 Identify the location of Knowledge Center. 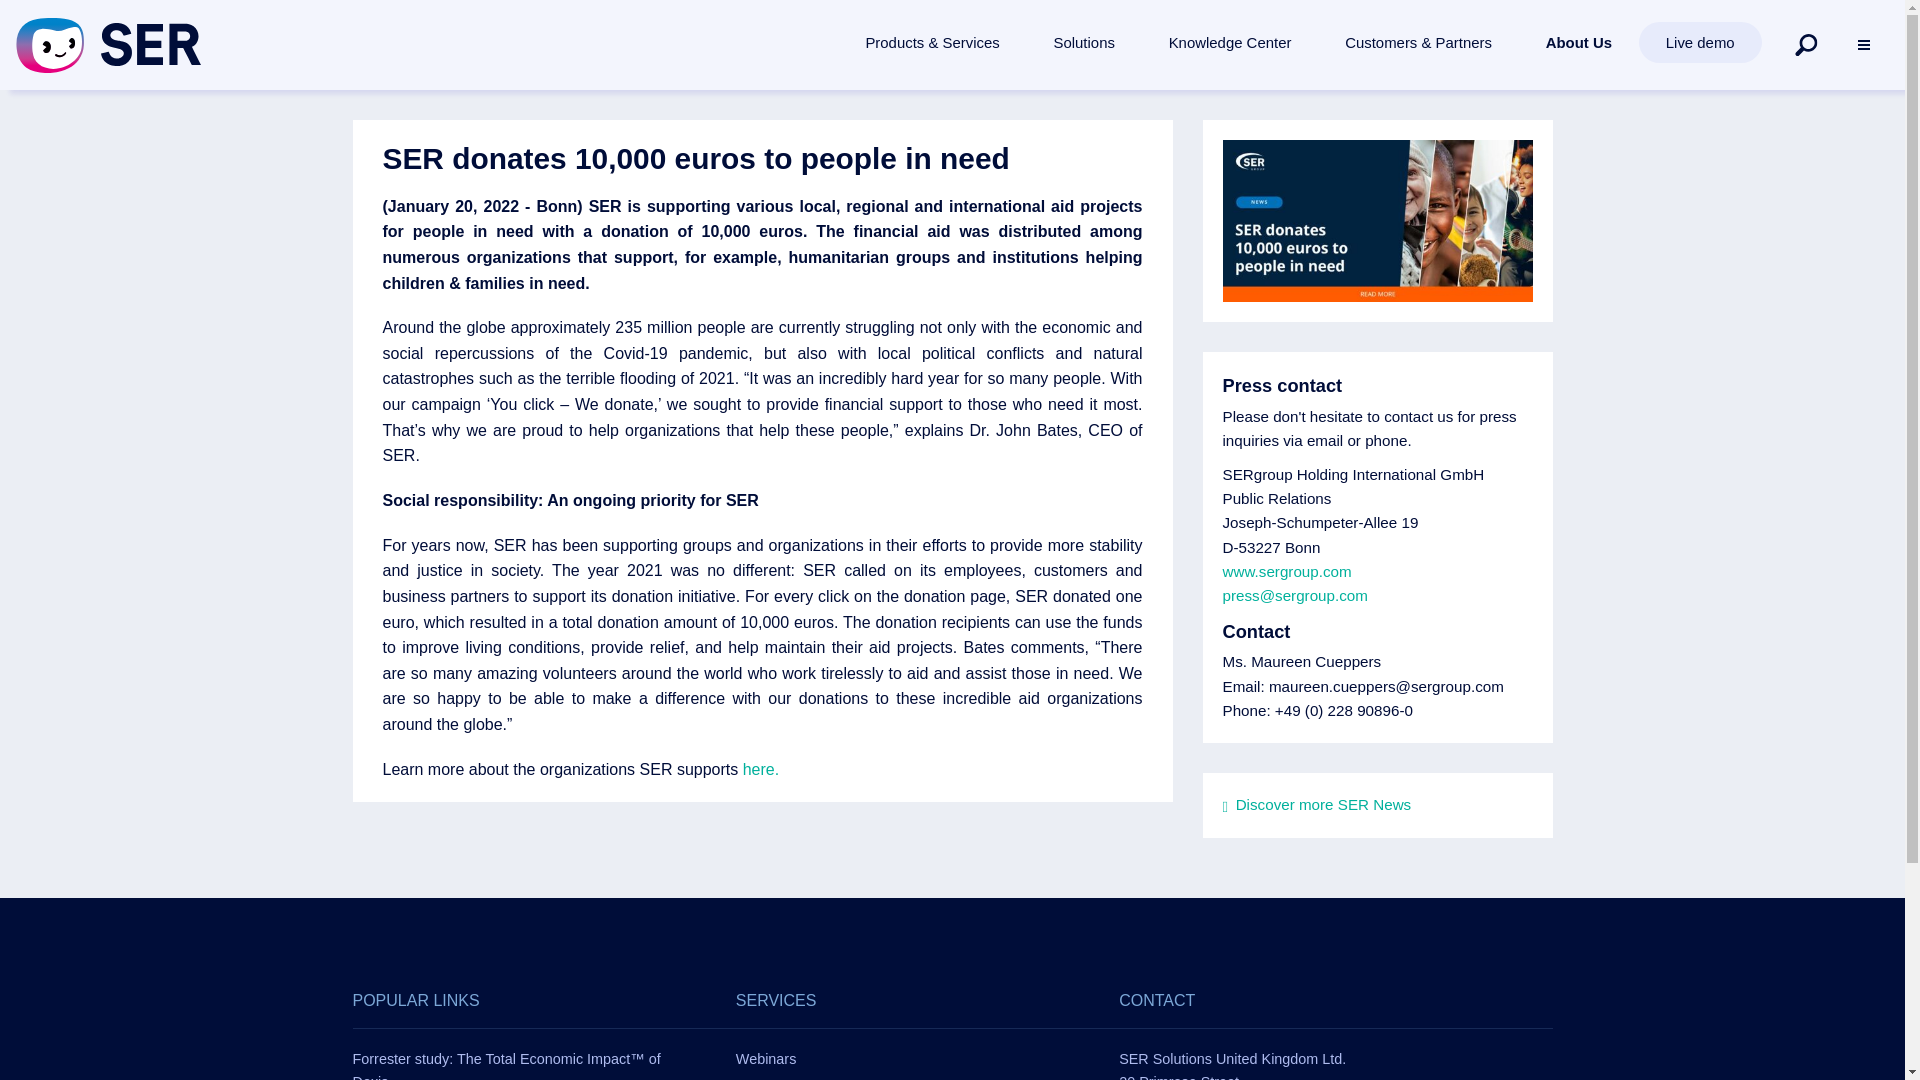
(1230, 42).